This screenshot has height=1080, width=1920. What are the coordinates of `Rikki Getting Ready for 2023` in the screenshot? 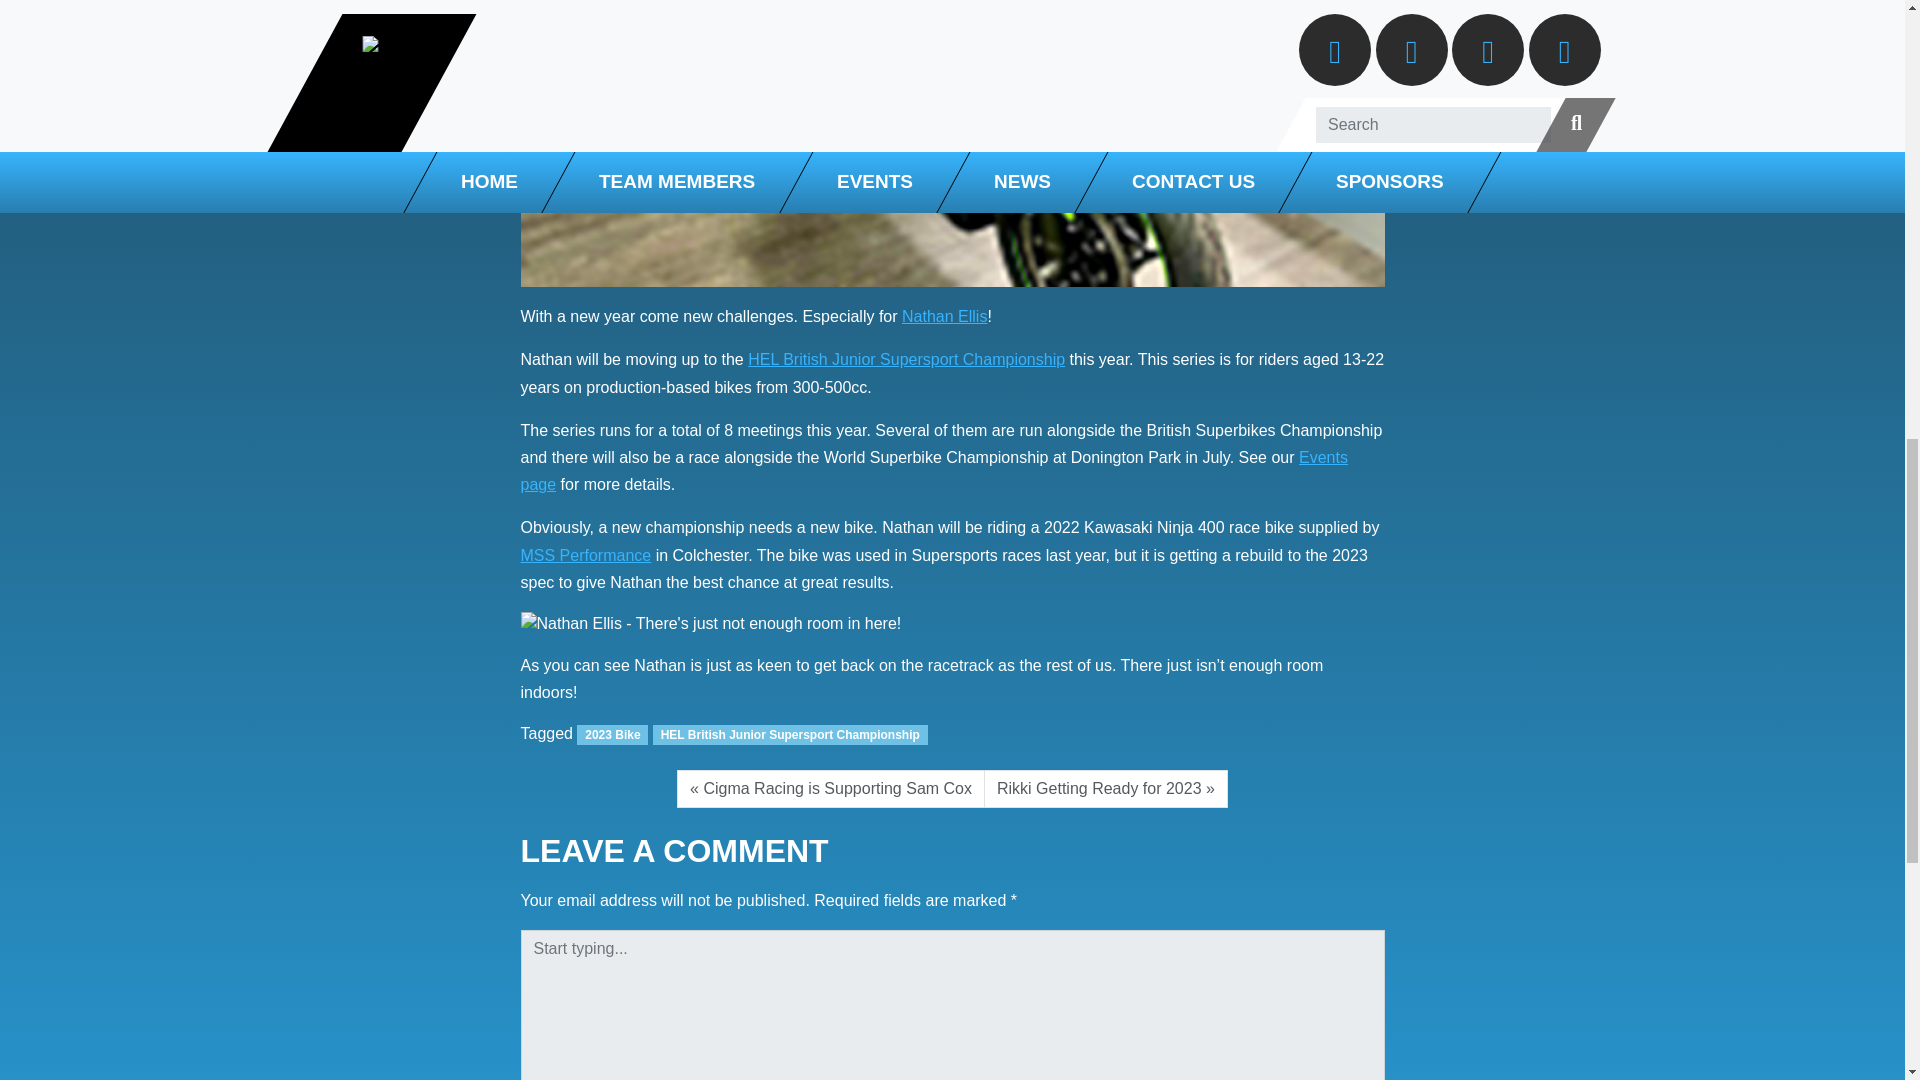 It's located at (1106, 788).